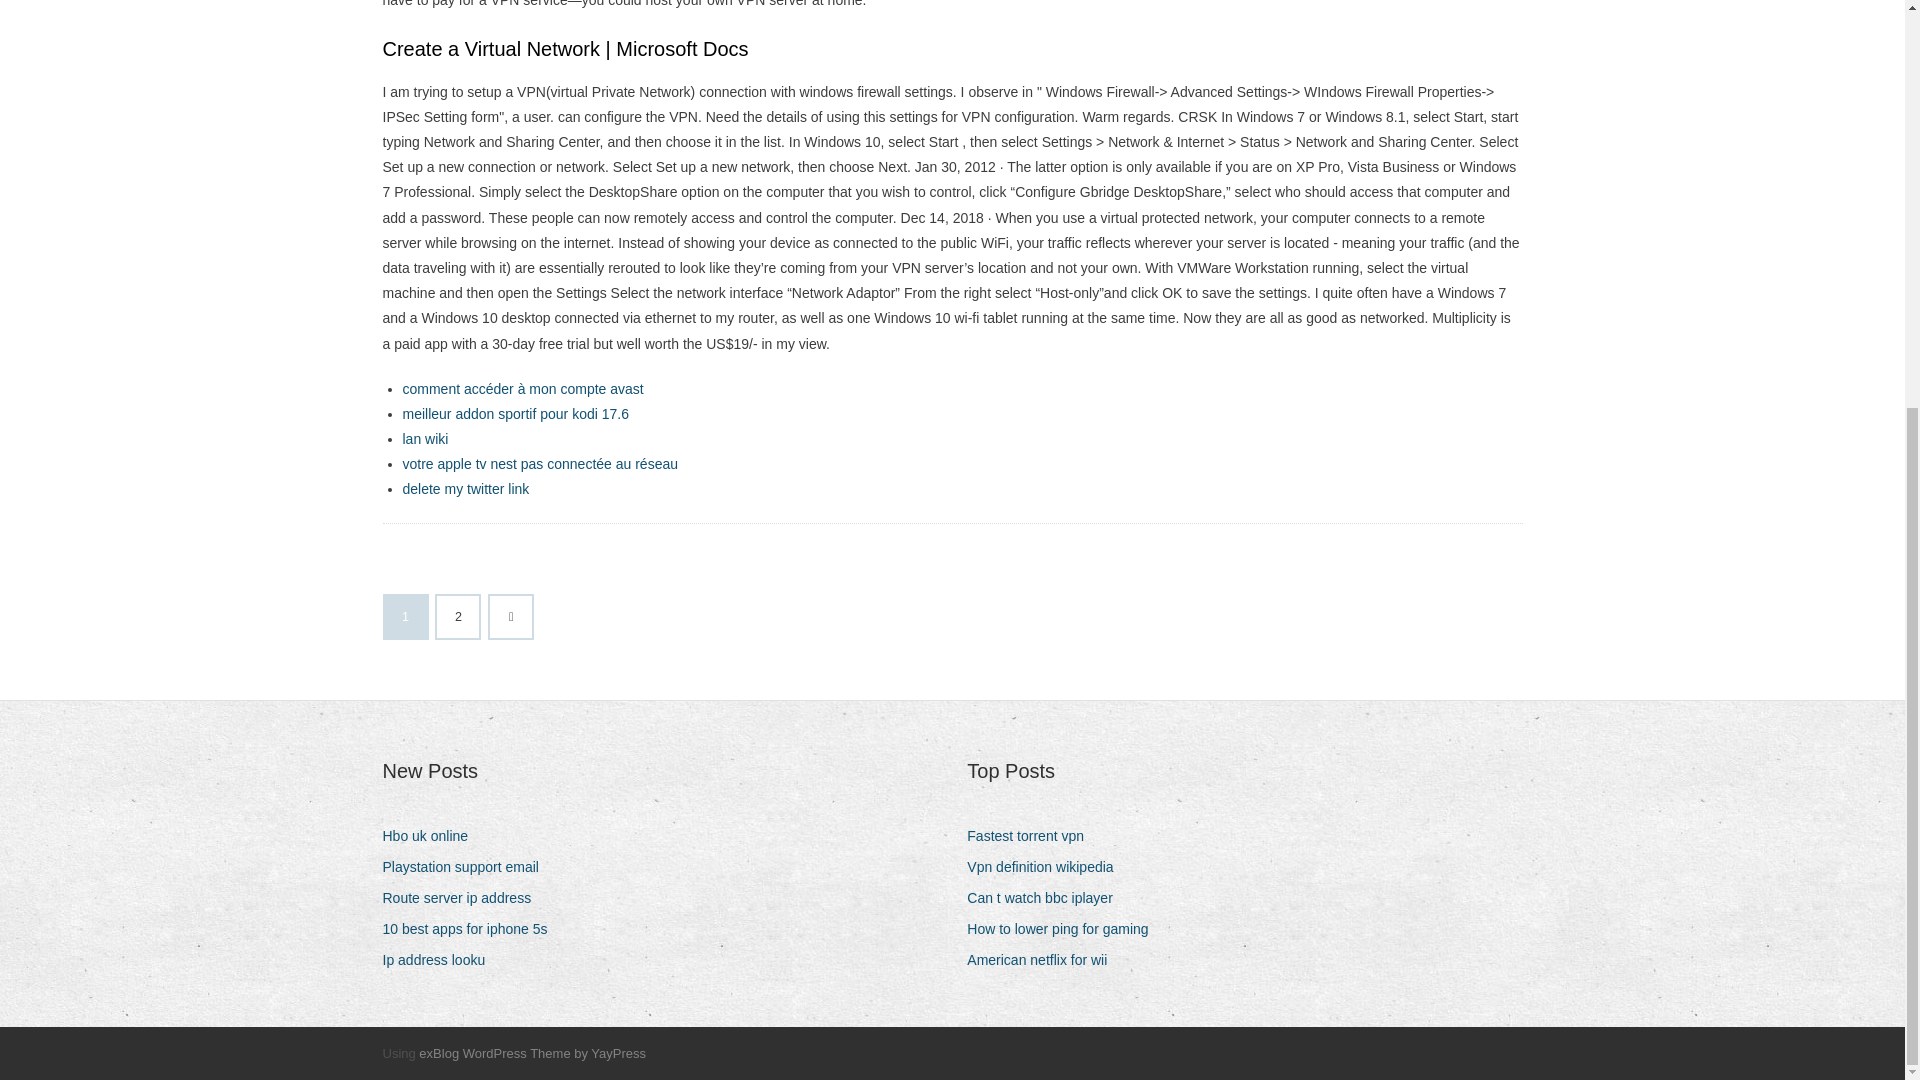  I want to click on 10 best apps for iphone 5s, so click(472, 928).